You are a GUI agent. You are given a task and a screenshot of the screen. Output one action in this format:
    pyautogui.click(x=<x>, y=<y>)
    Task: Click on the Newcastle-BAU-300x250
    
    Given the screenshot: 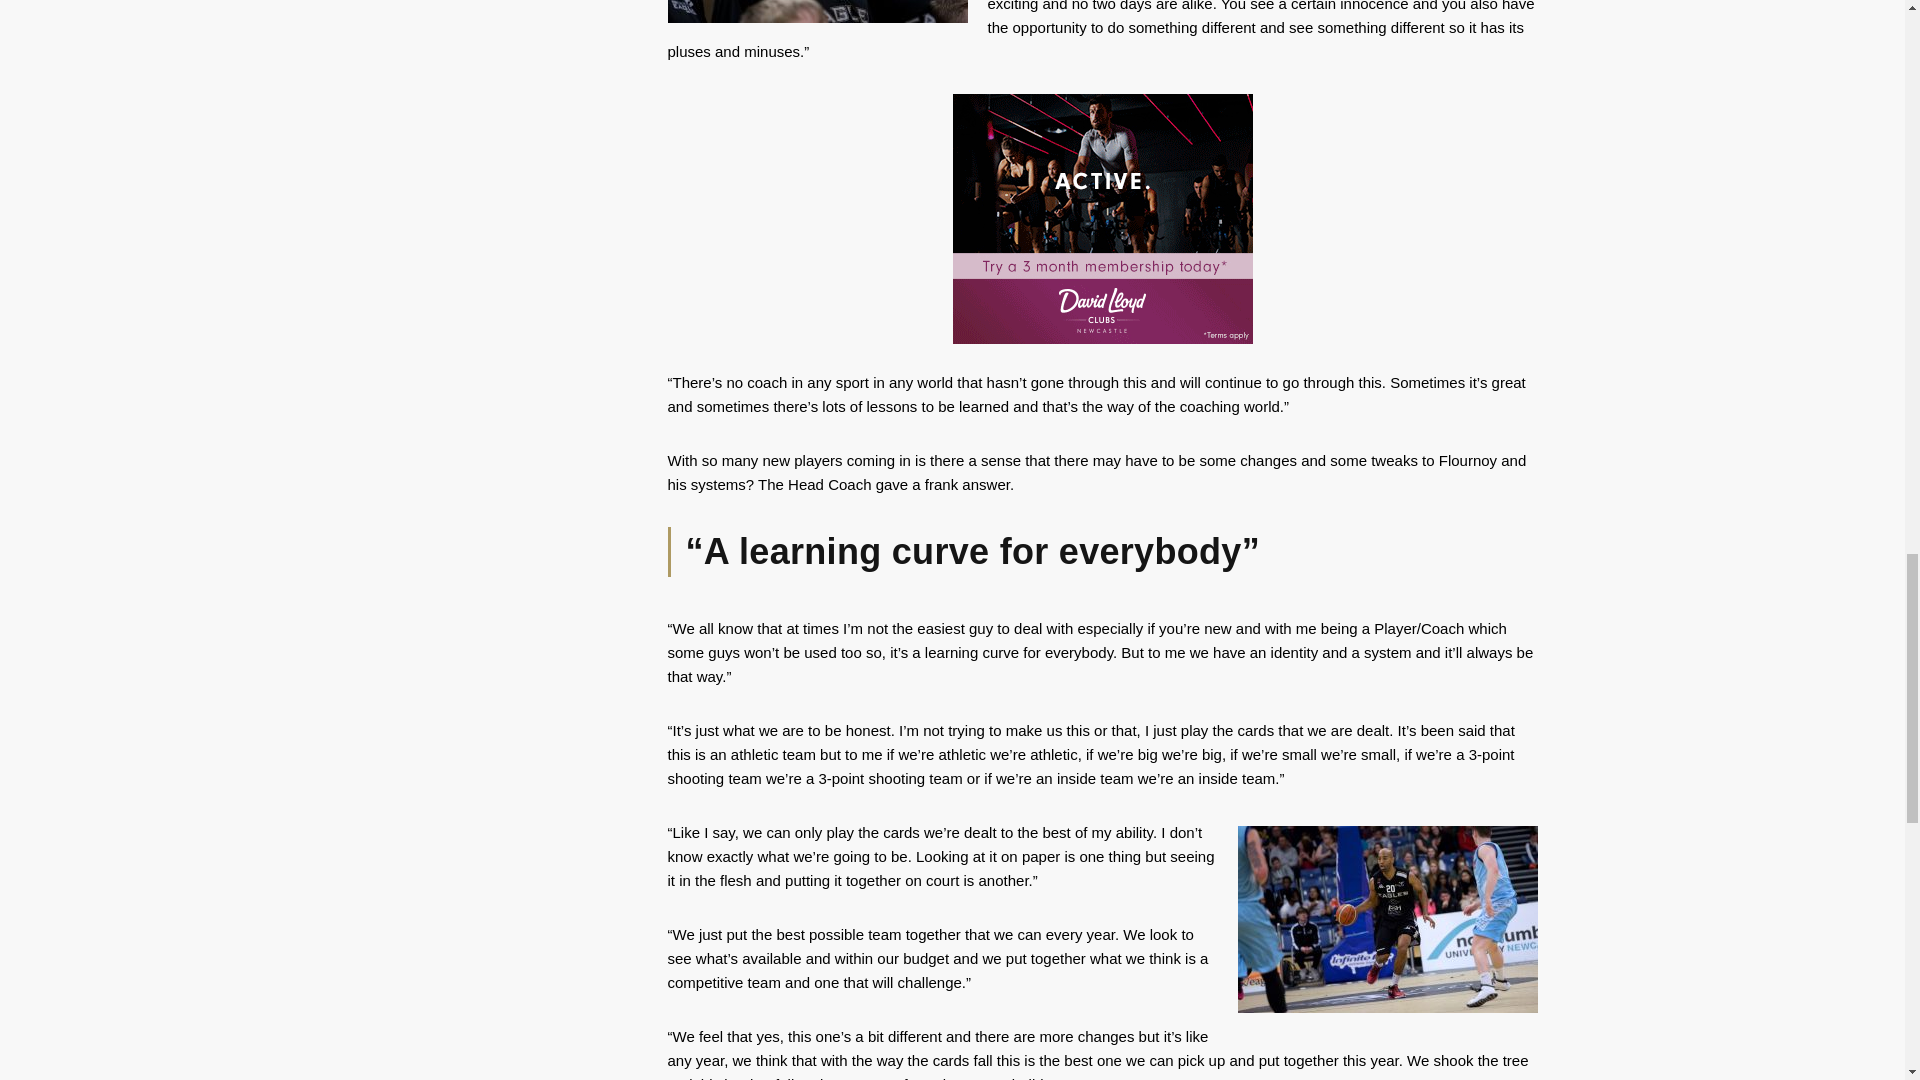 What is the action you would take?
    pyautogui.click(x=1102, y=218)
    